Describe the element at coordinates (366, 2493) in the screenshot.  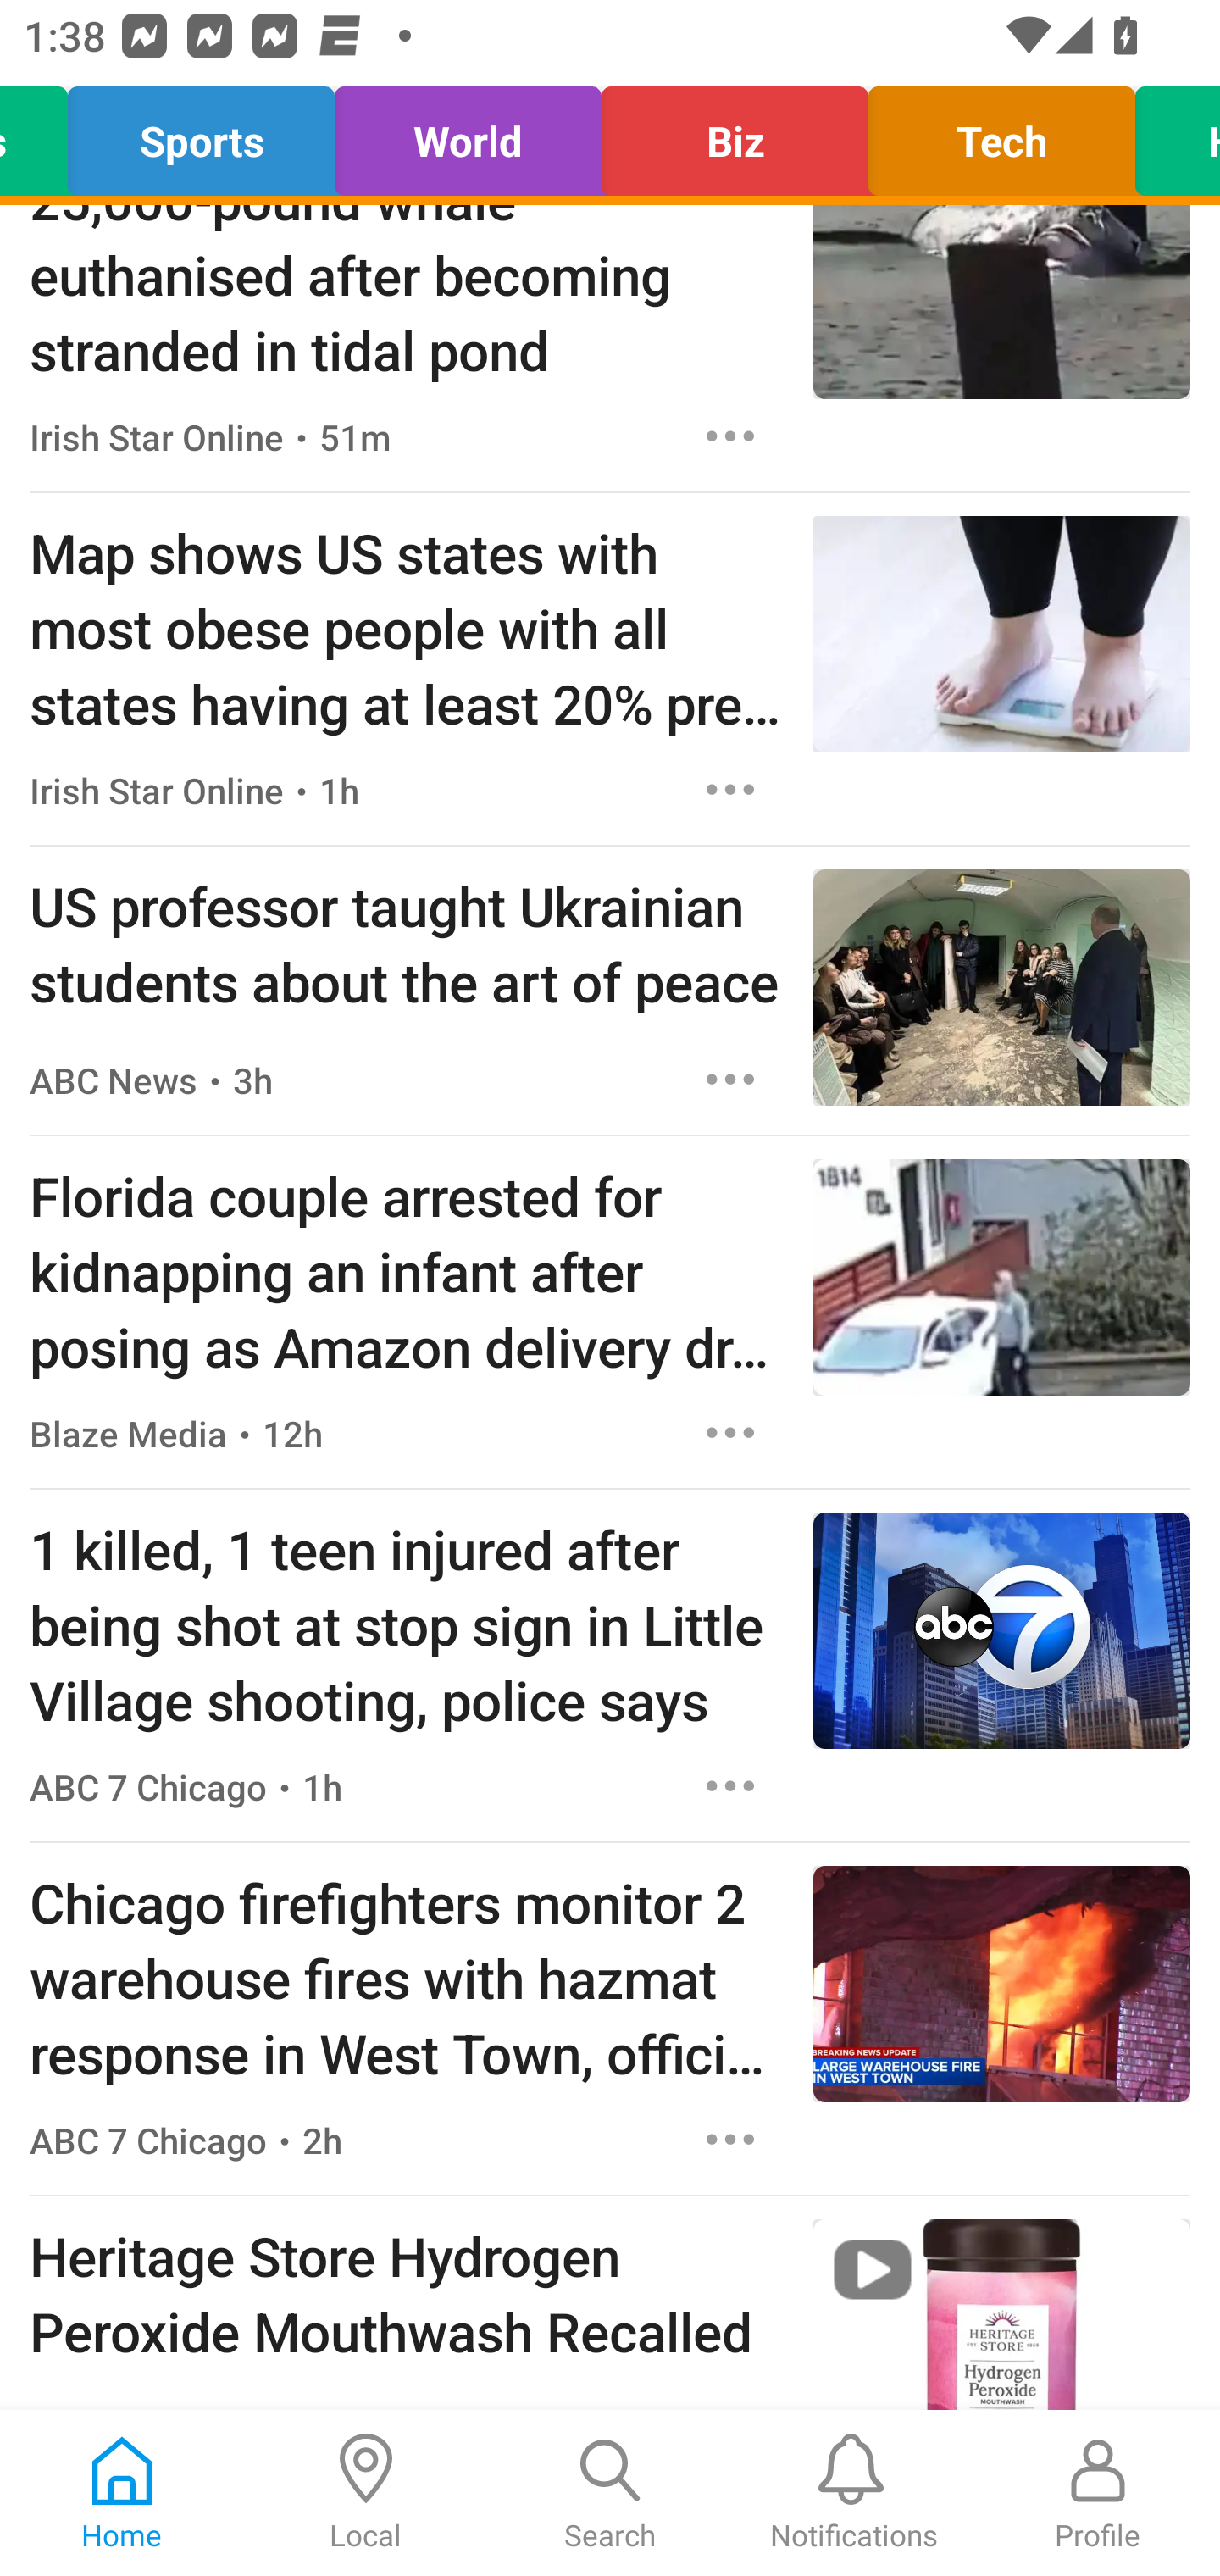
I see `Local` at that location.